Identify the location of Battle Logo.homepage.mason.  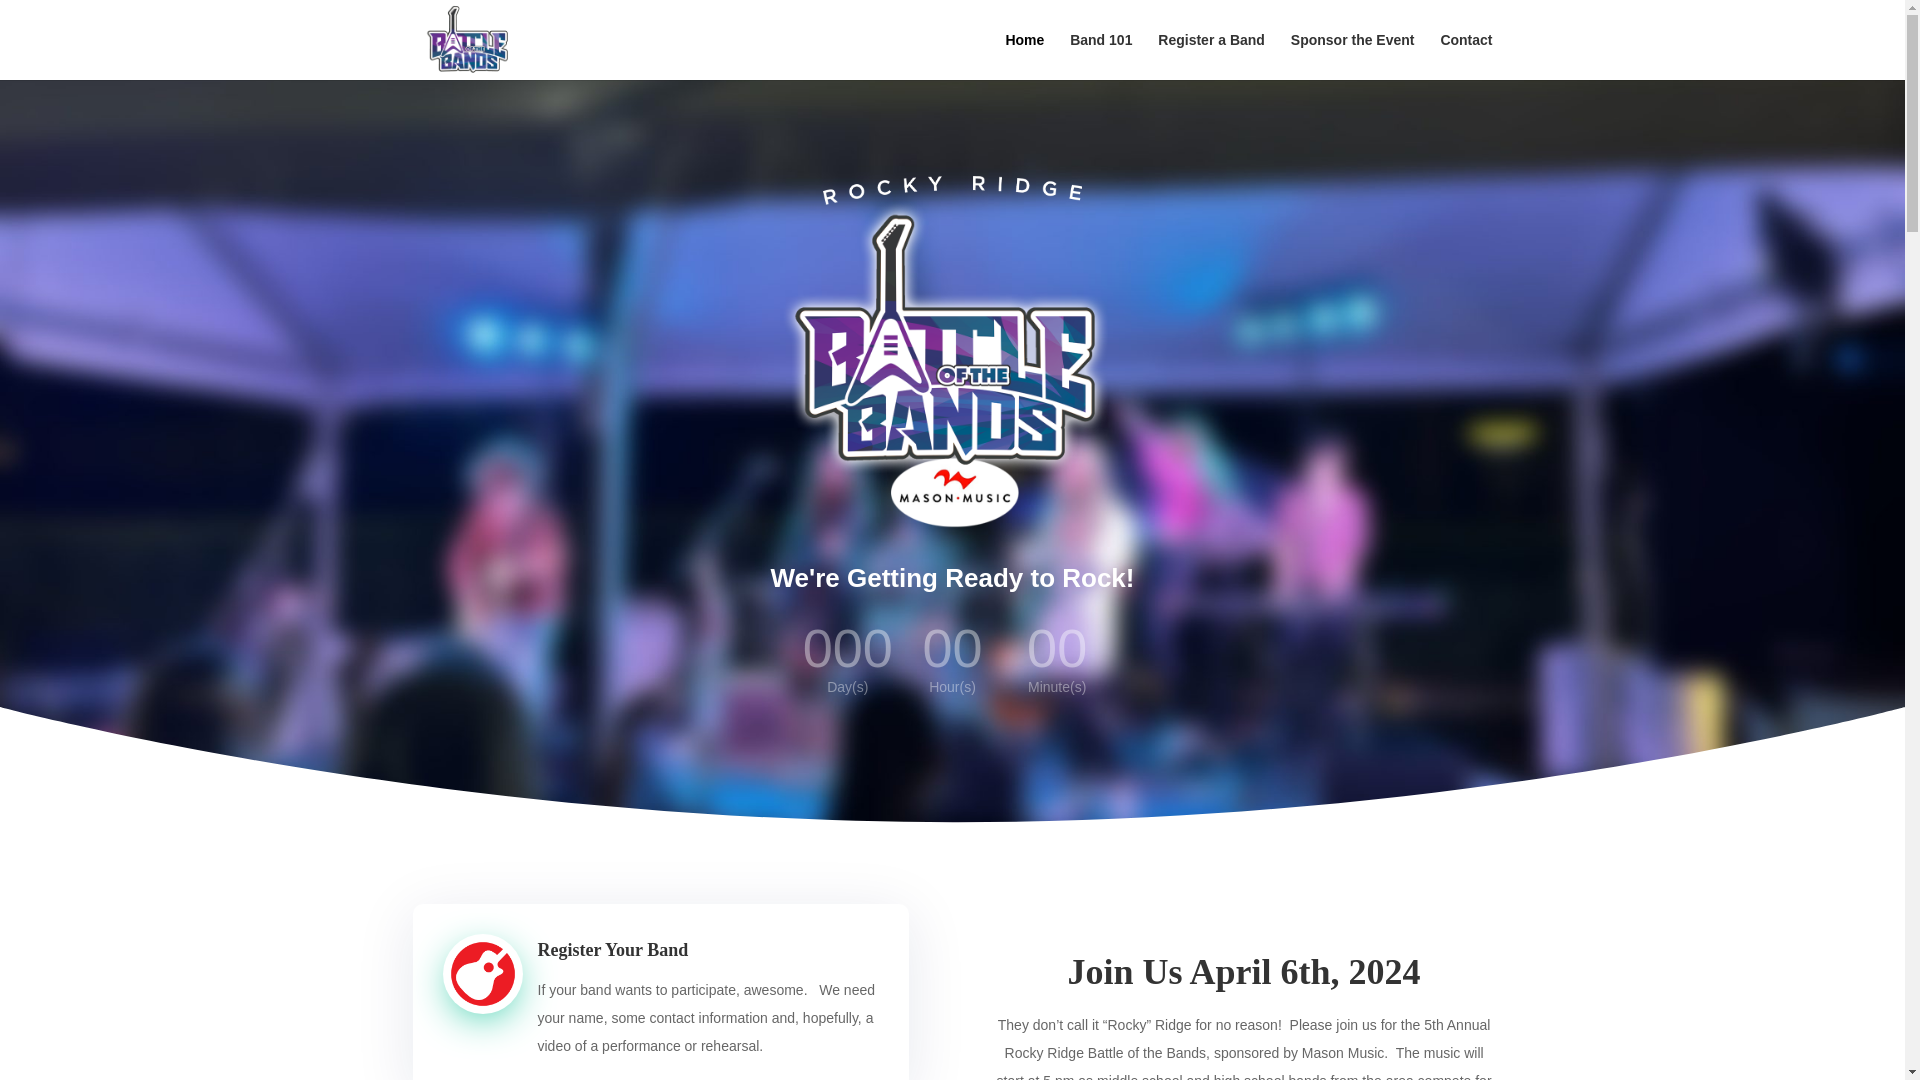
(952, 364).